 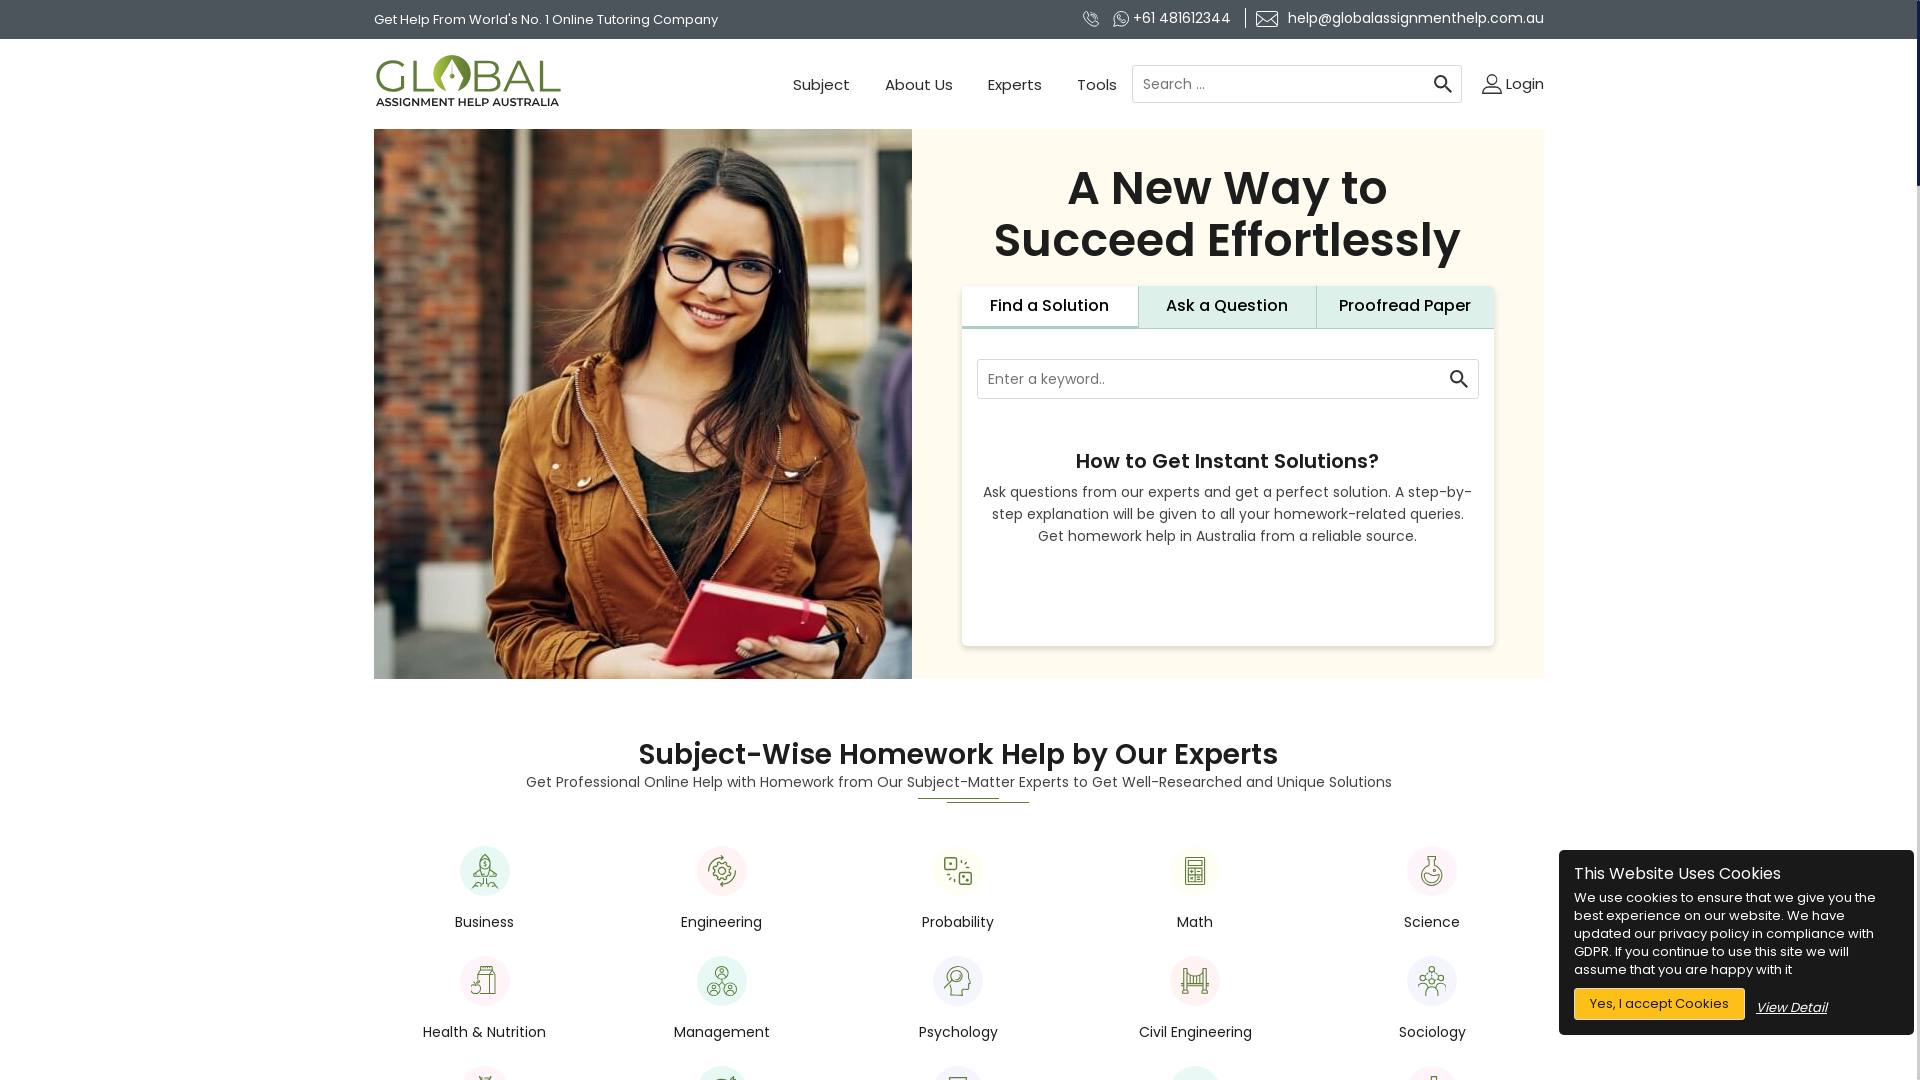 What do you see at coordinates (1014, 84) in the screenshot?
I see `Experts` at bounding box center [1014, 84].